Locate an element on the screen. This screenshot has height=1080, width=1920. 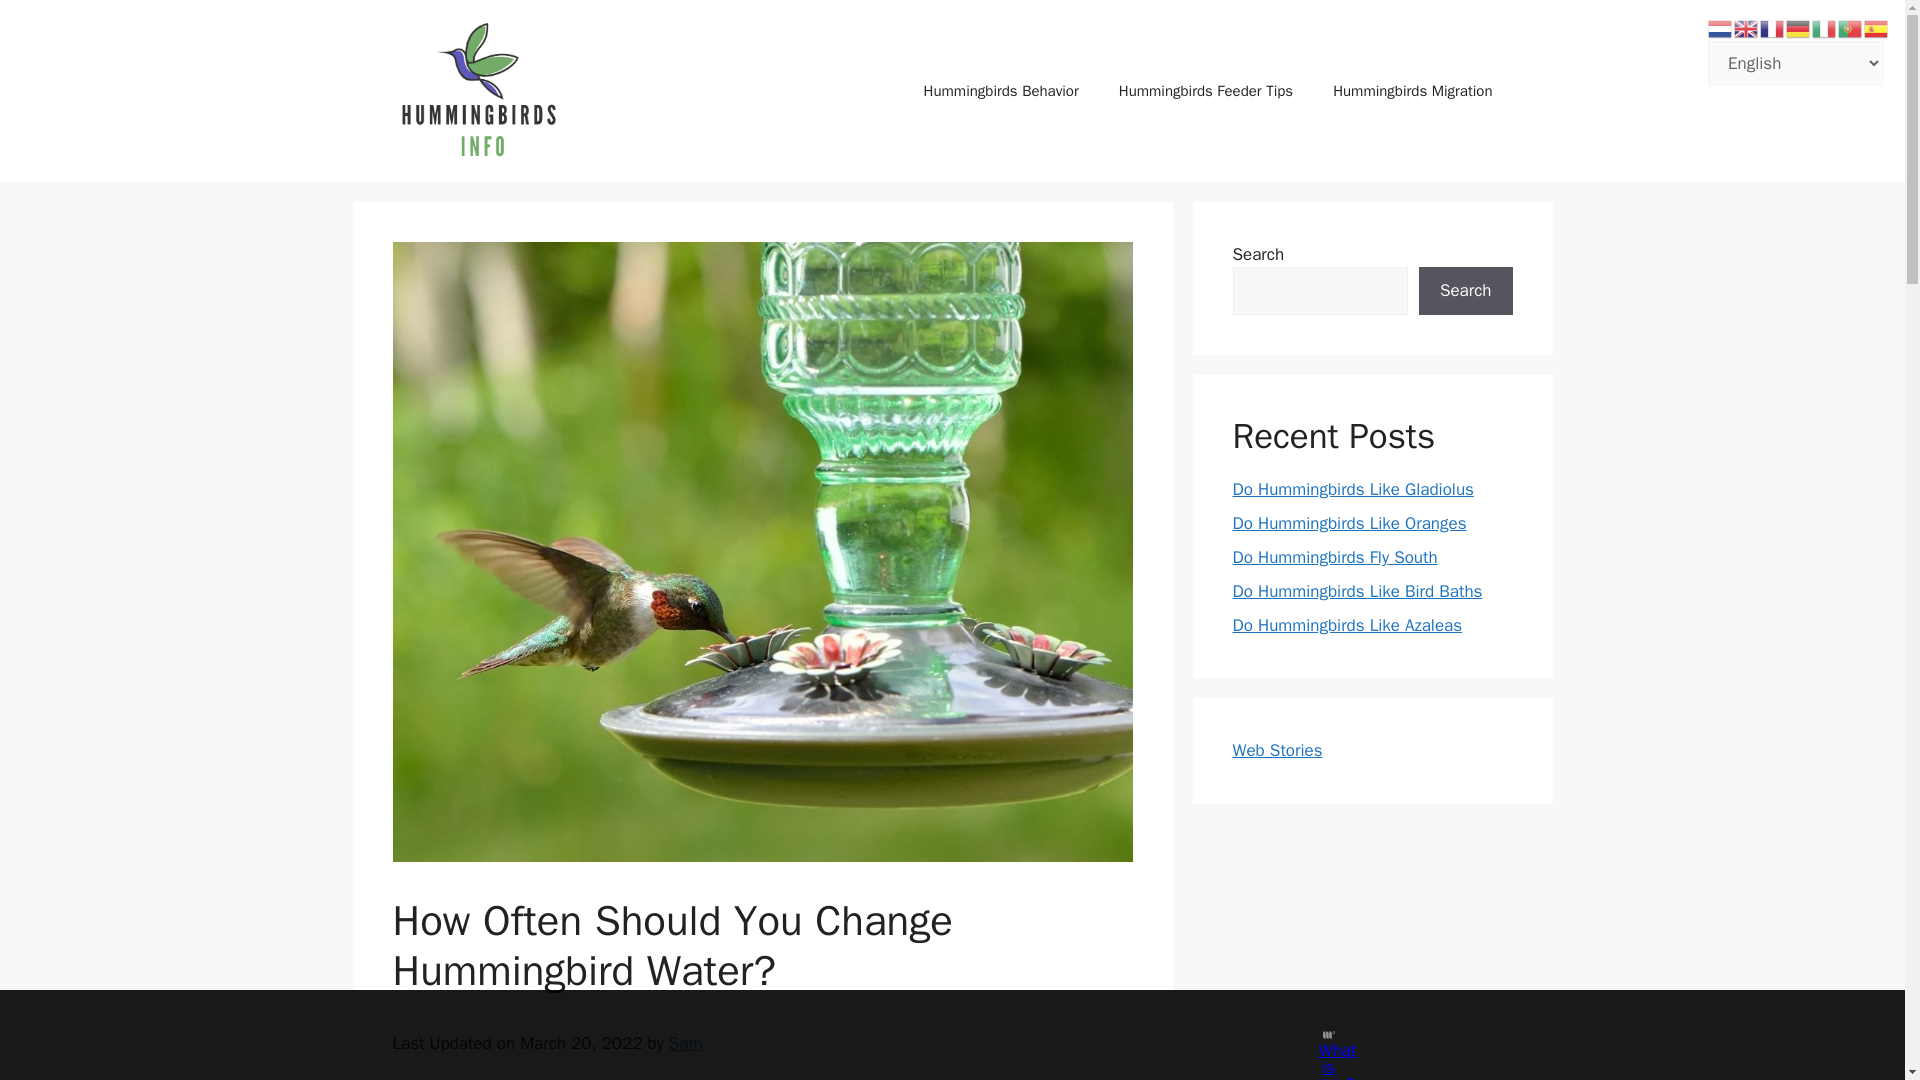
Do Hummingbirds Like Gladiolus is located at coordinates (1352, 490).